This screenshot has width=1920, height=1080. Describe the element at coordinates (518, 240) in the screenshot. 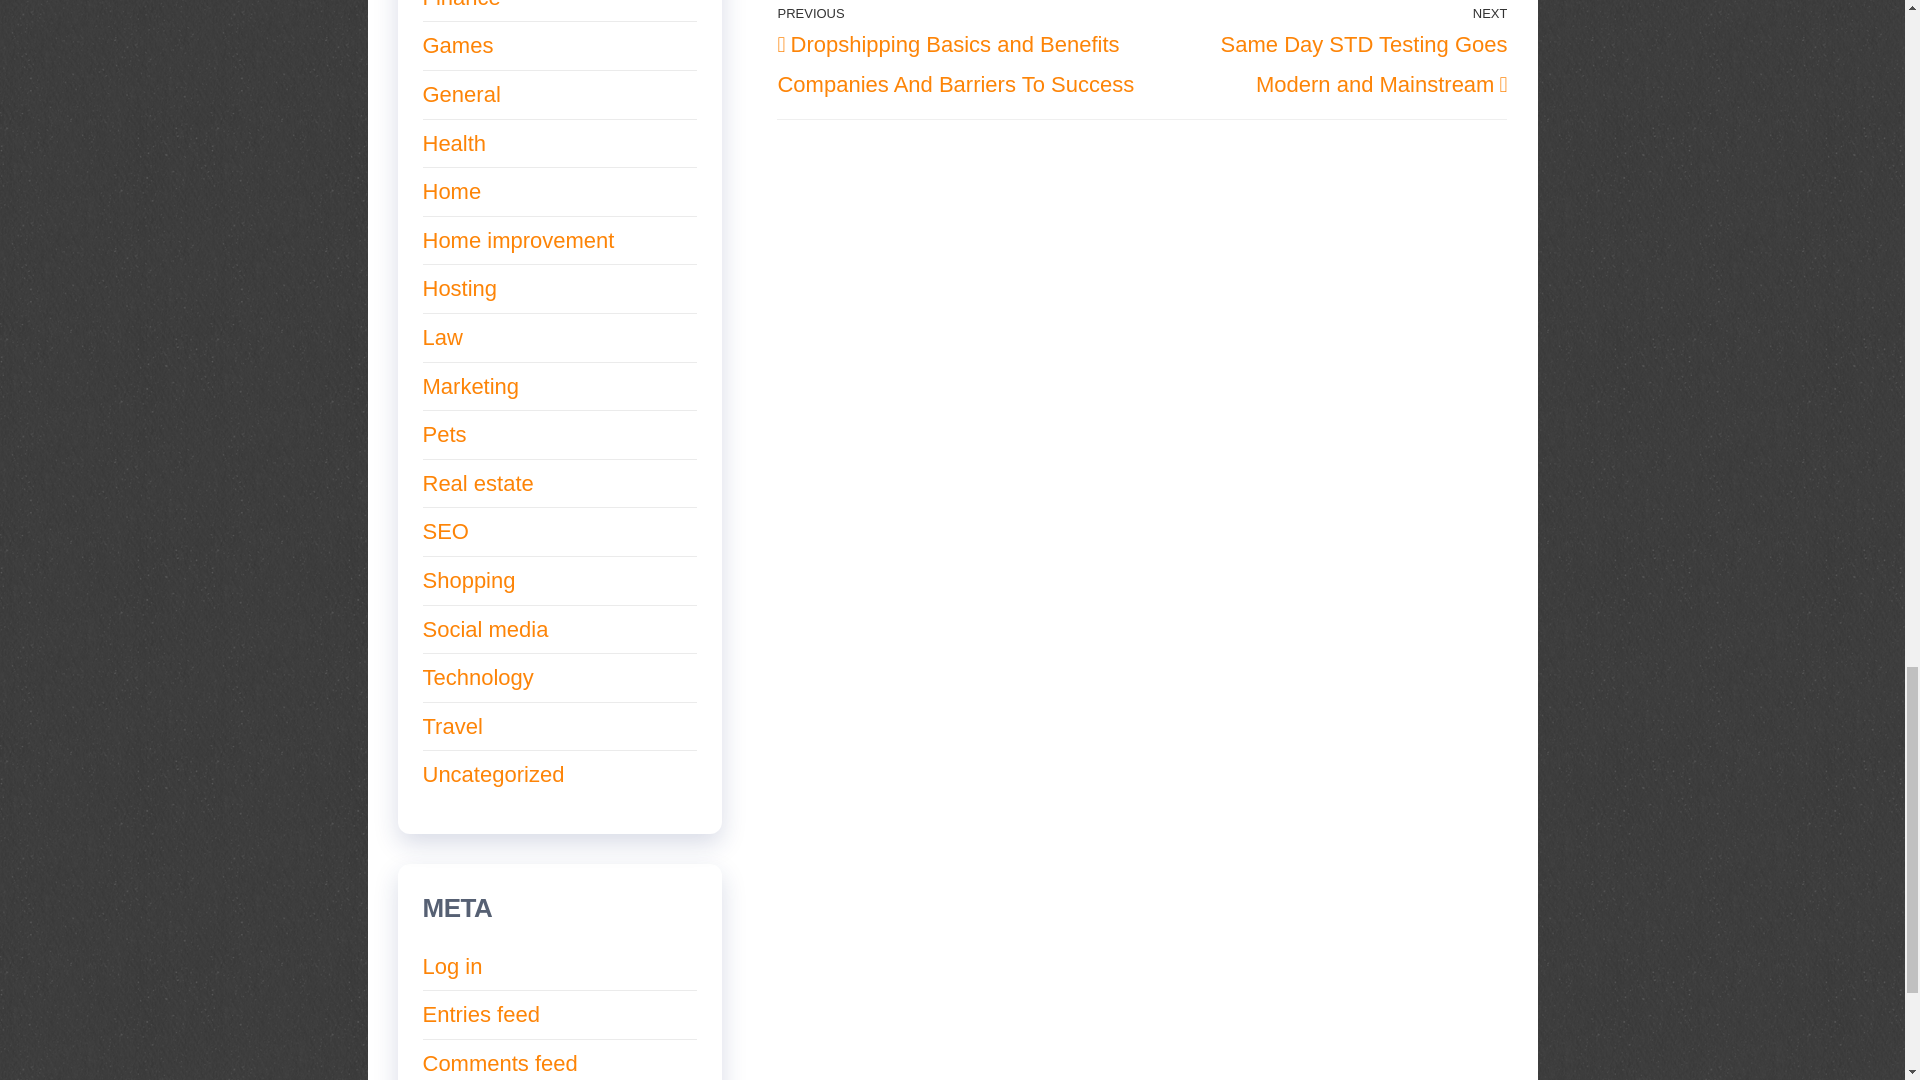

I see `Home improvement` at that location.